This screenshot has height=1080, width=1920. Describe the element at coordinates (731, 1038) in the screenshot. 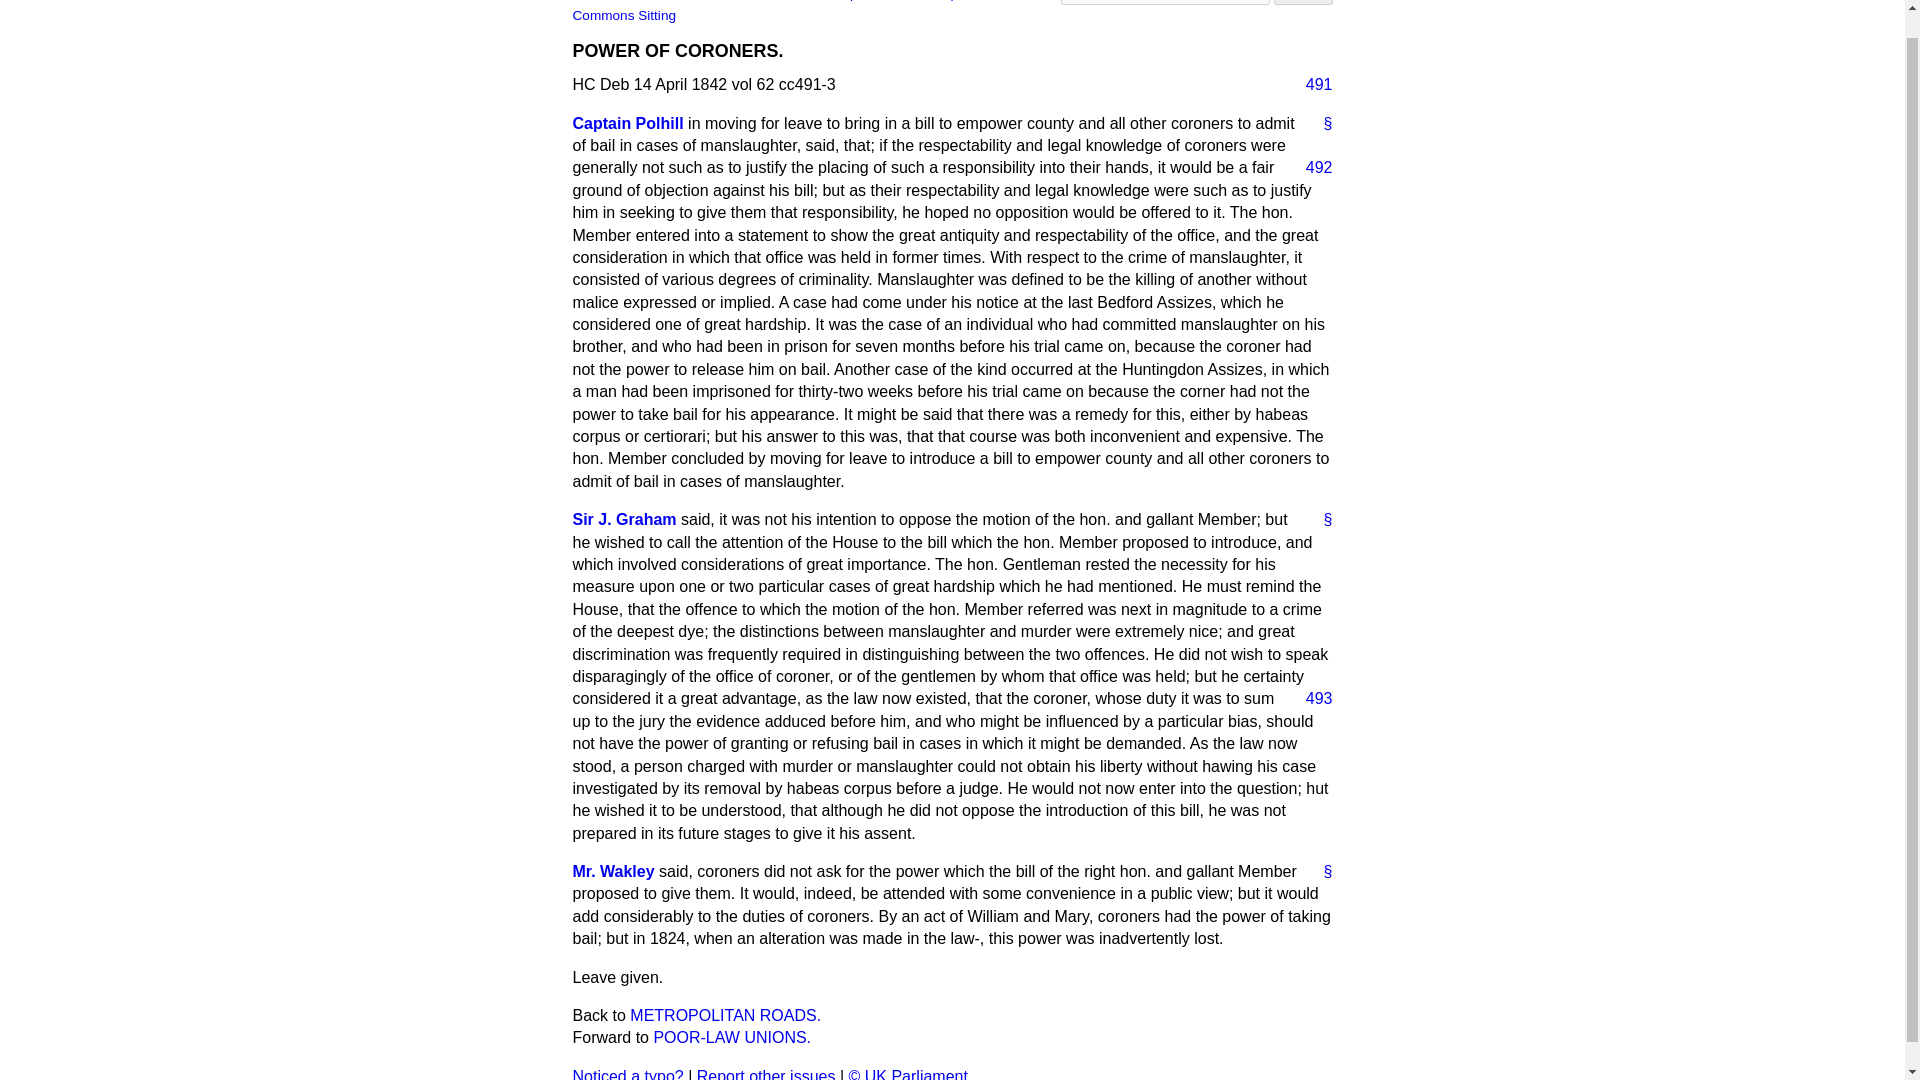

I see `POOR-LAW UNIONS.` at that location.